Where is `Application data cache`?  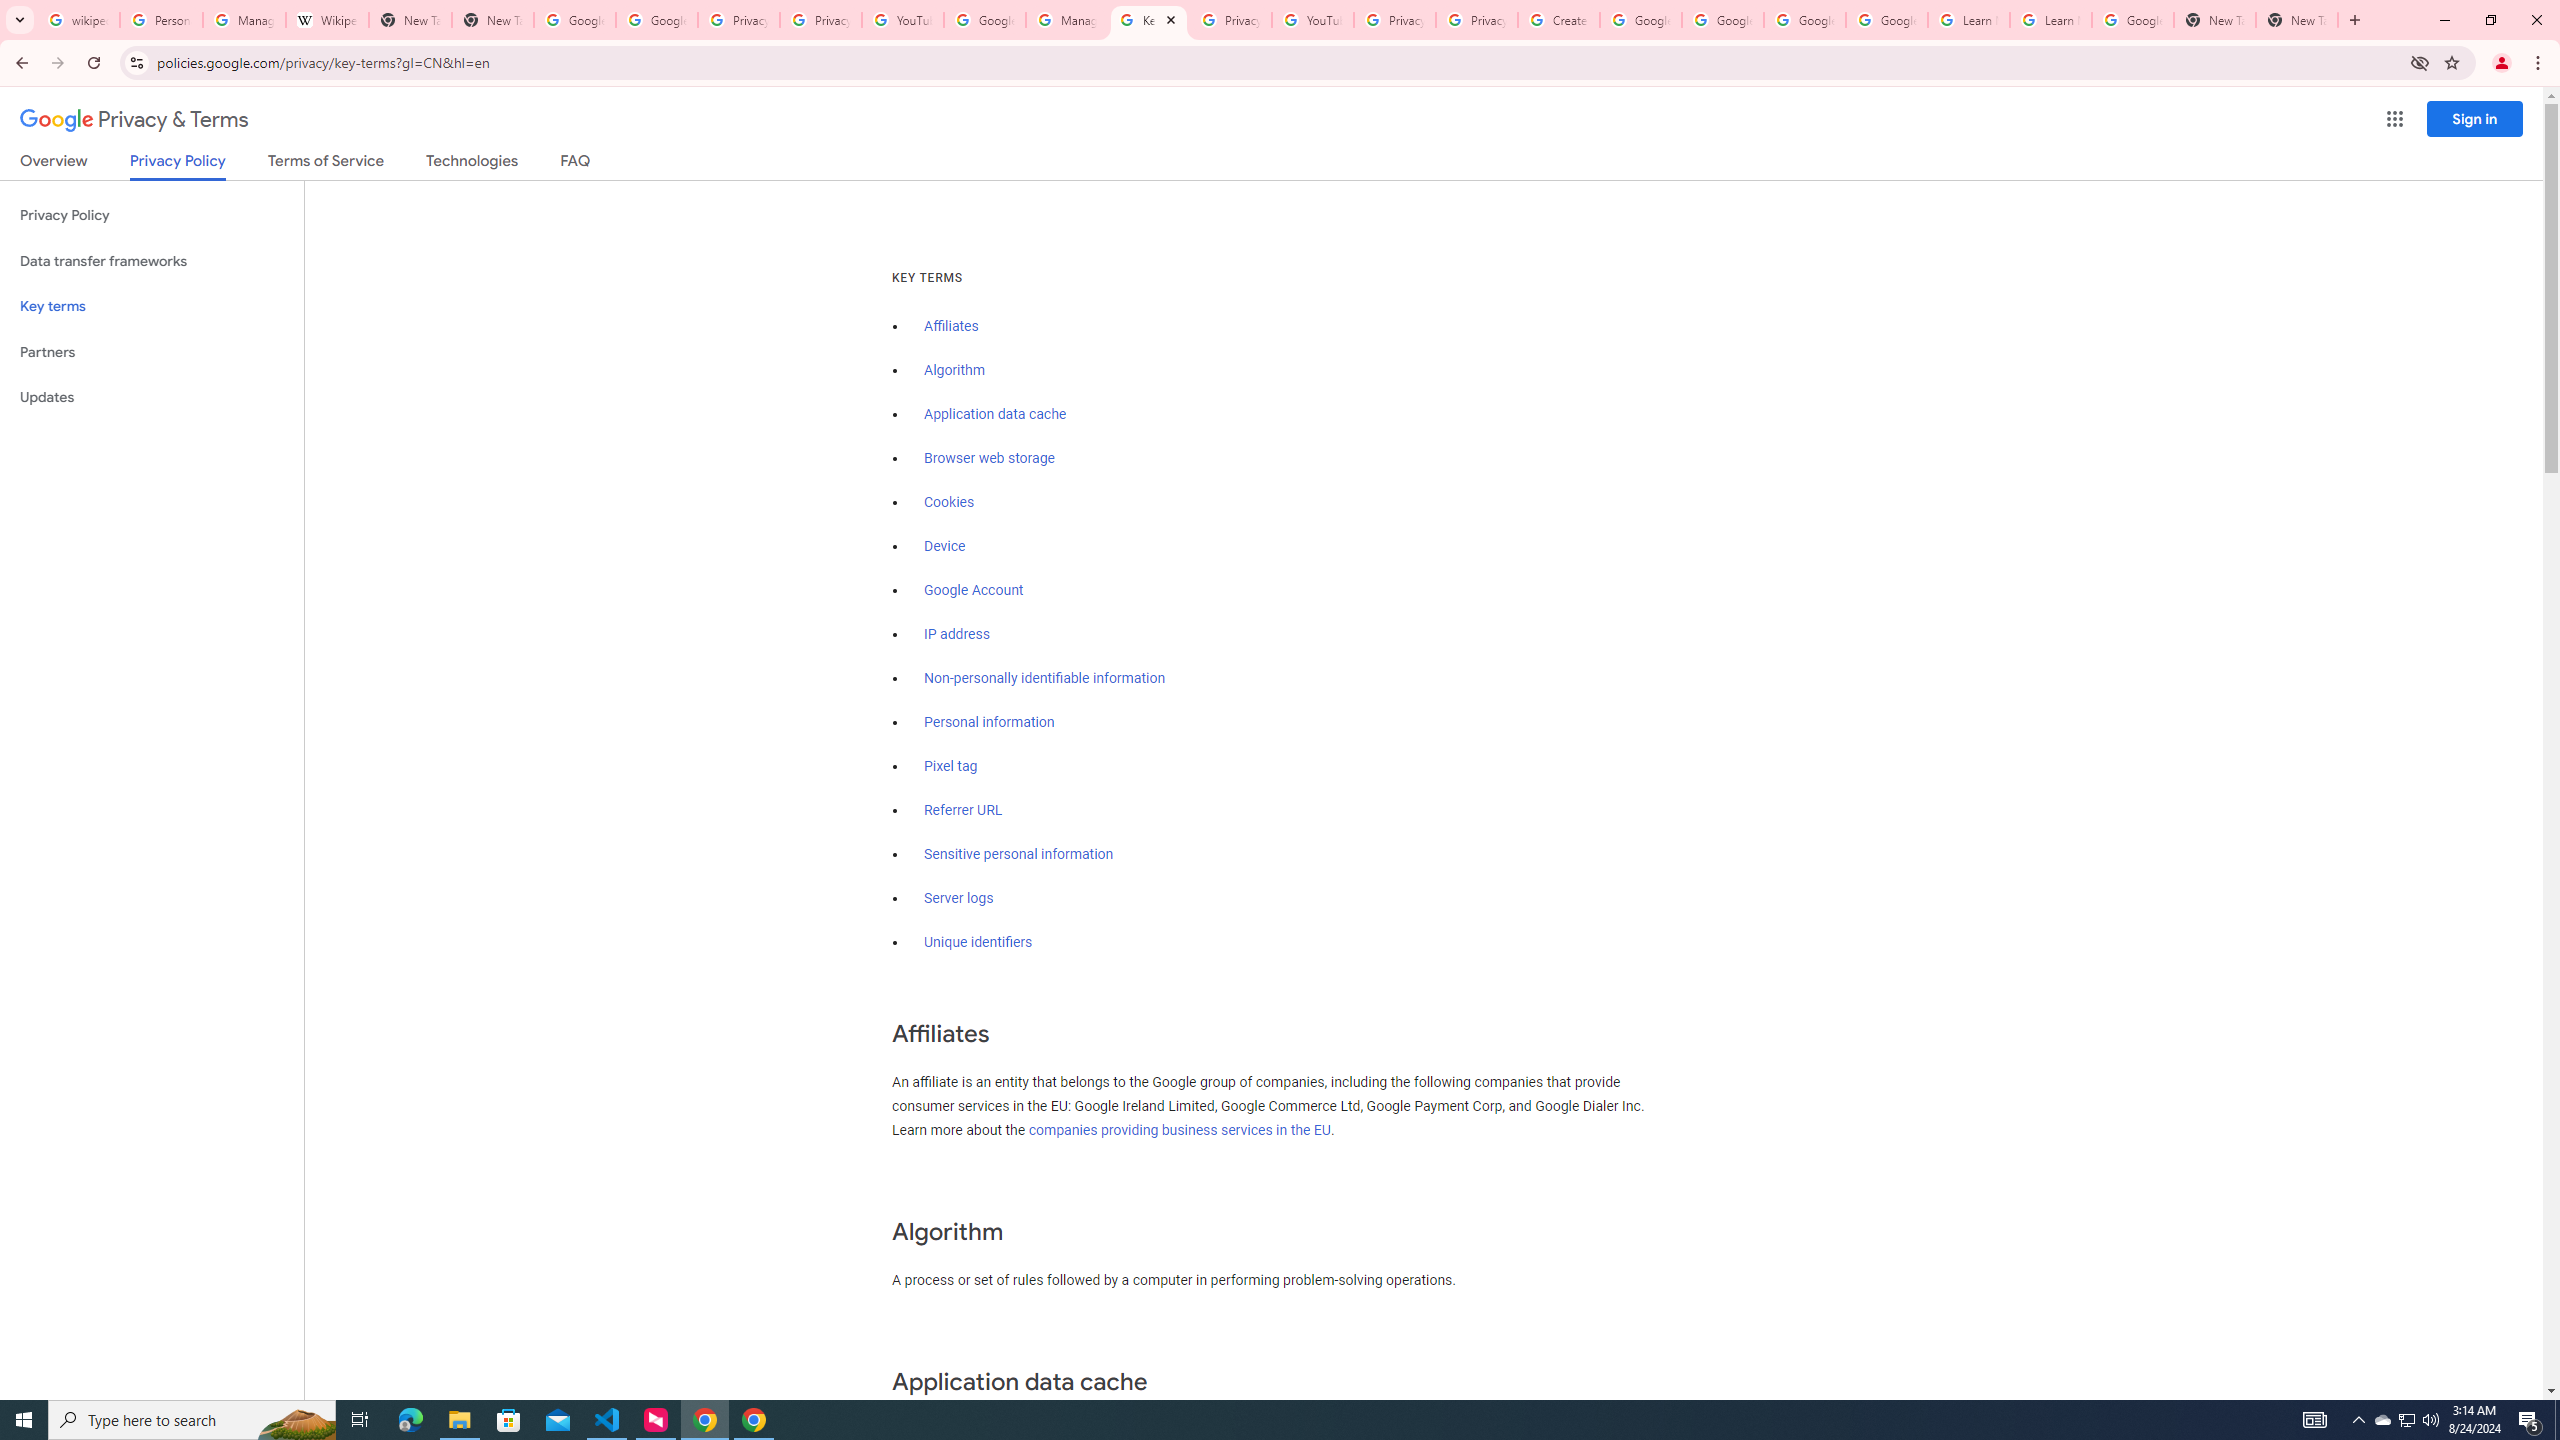 Application data cache is located at coordinates (996, 414).